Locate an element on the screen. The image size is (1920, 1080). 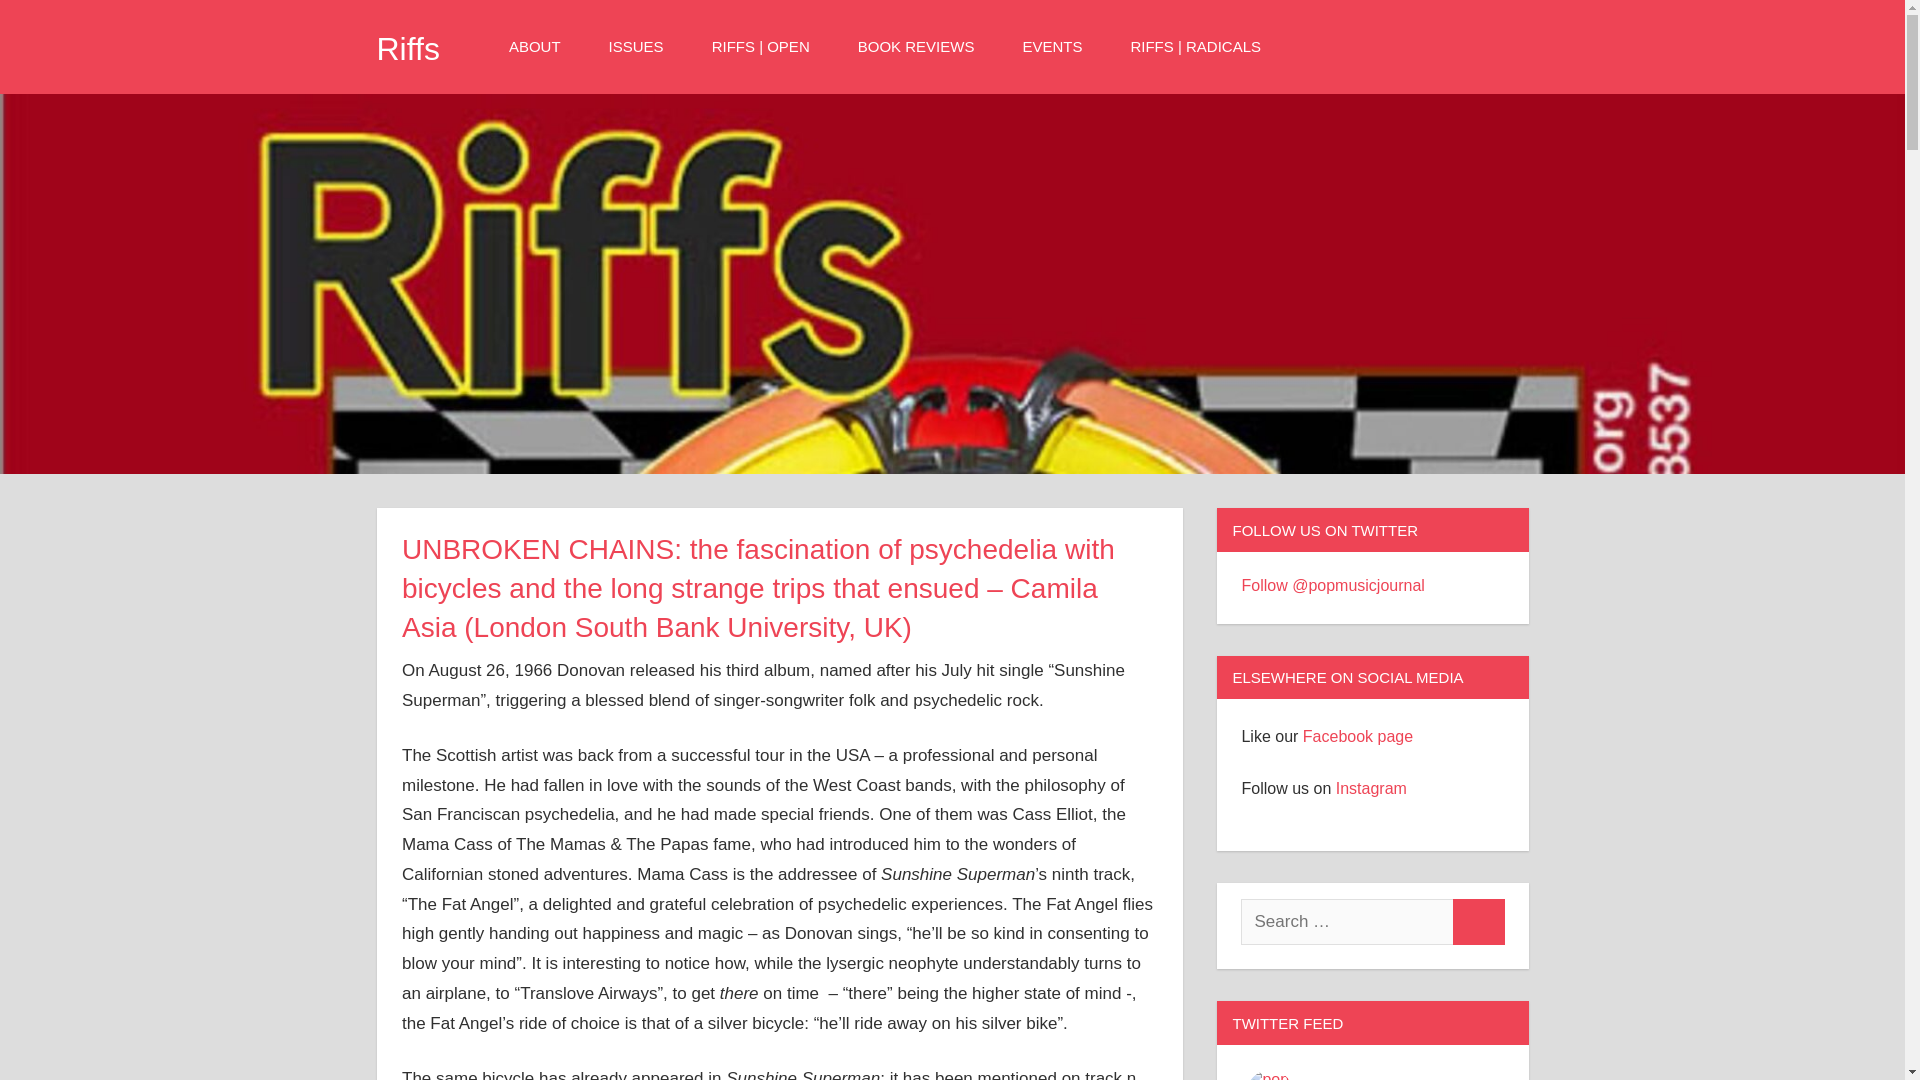
Riffs is located at coordinates (408, 48).